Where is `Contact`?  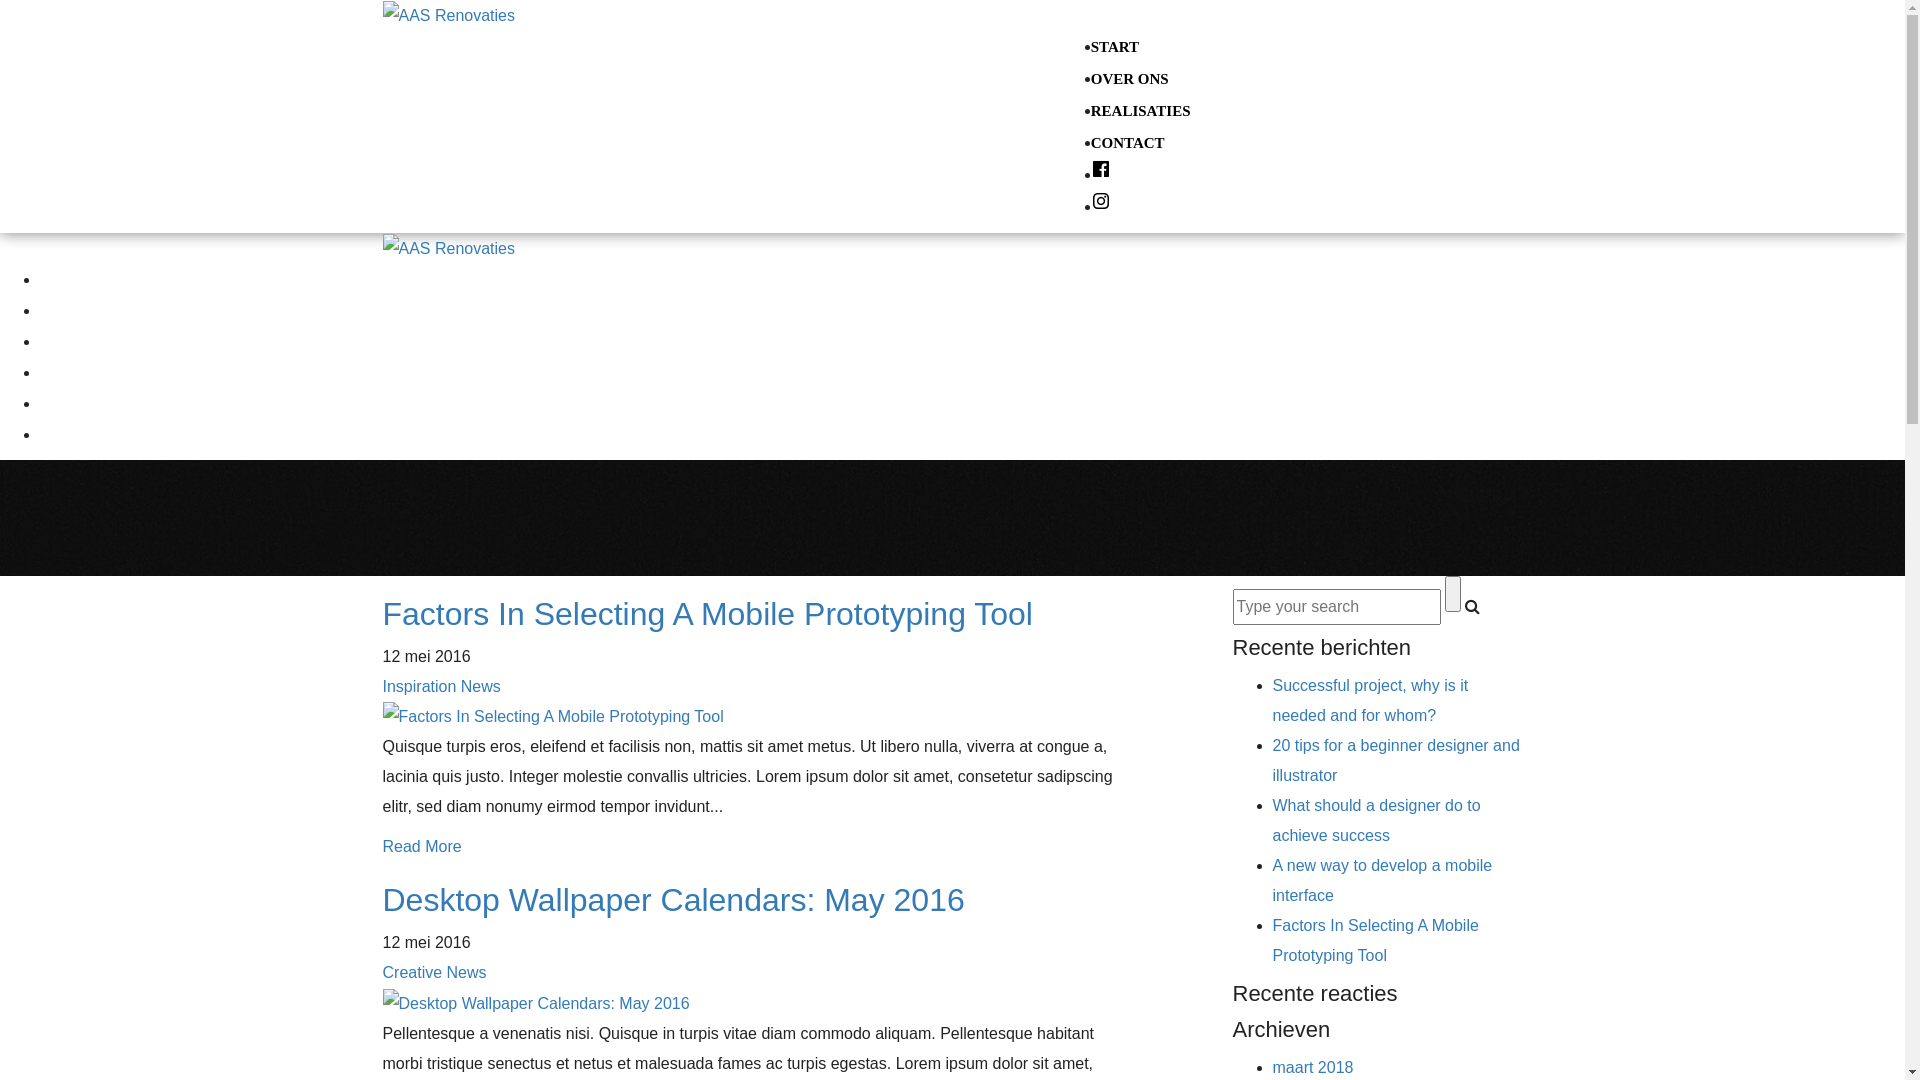 Contact is located at coordinates (64, 372).